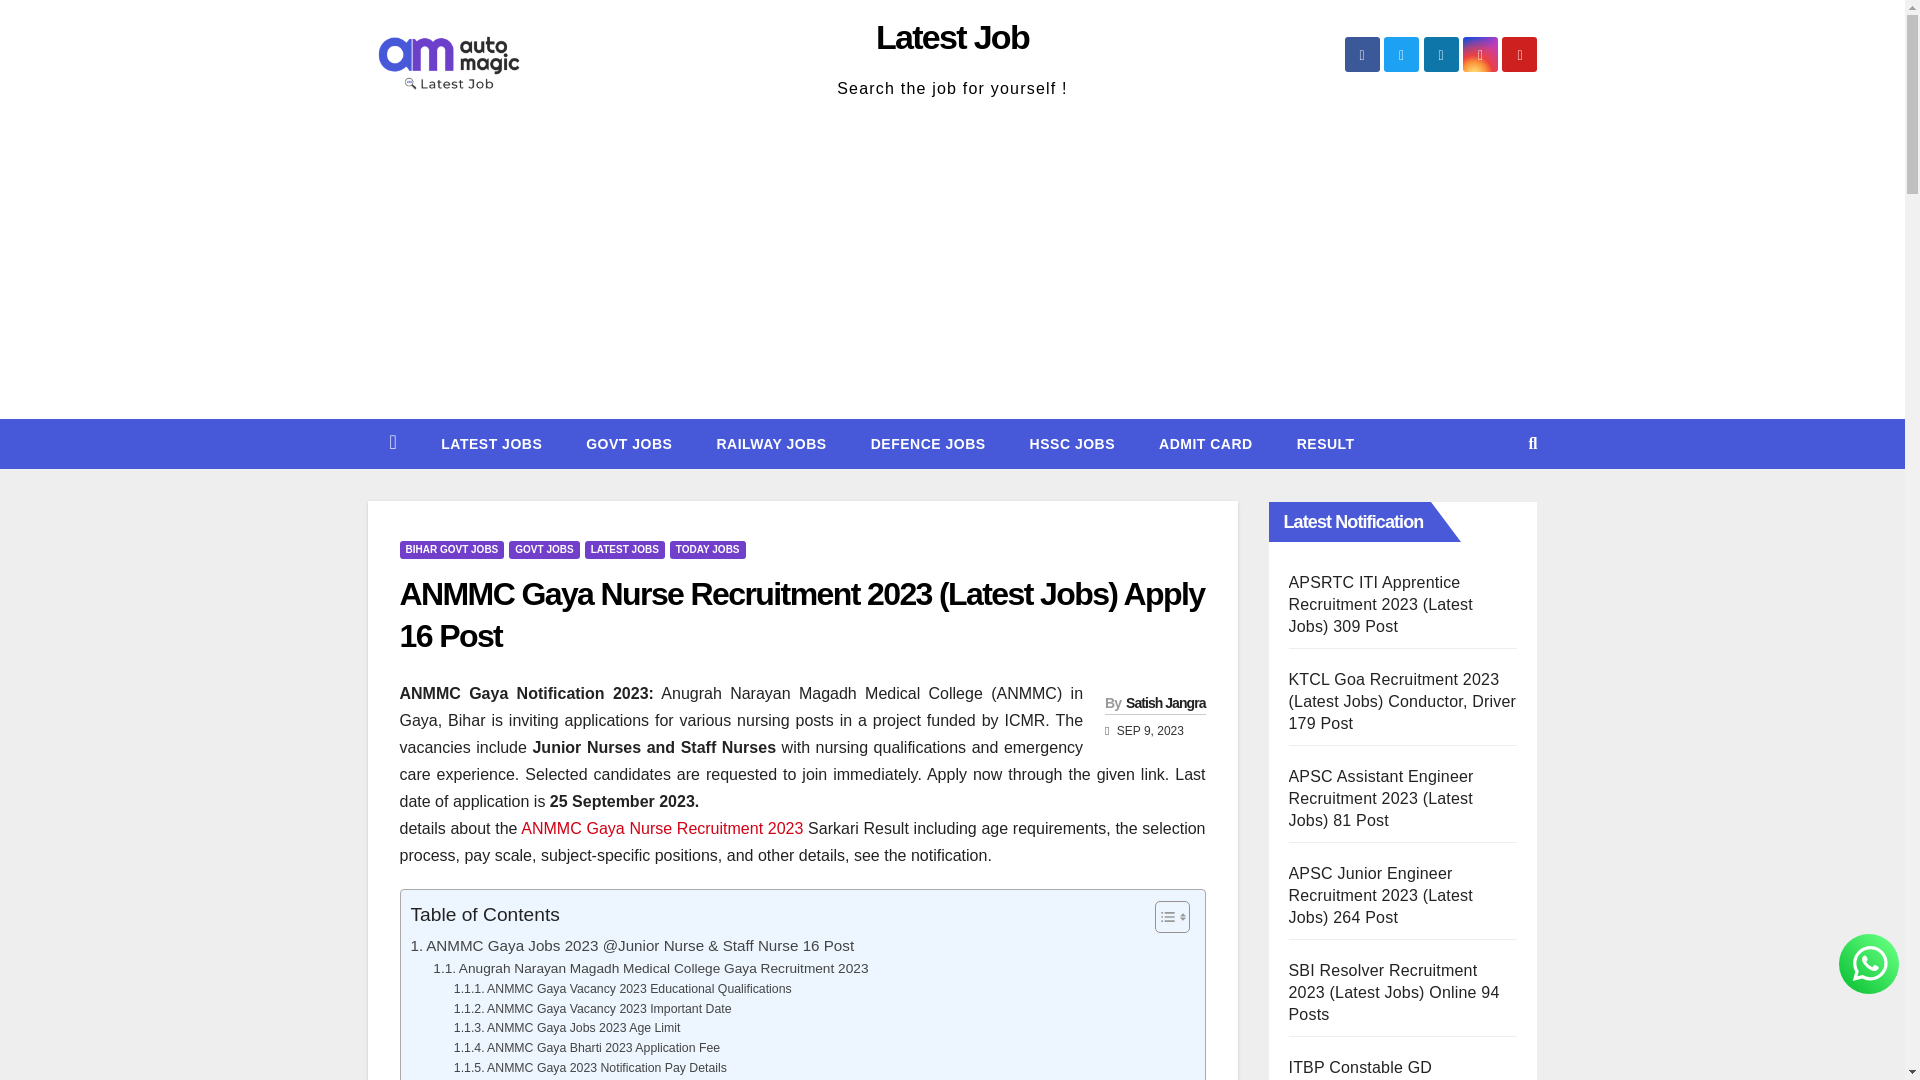  I want to click on TODAY JOBS, so click(708, 550).